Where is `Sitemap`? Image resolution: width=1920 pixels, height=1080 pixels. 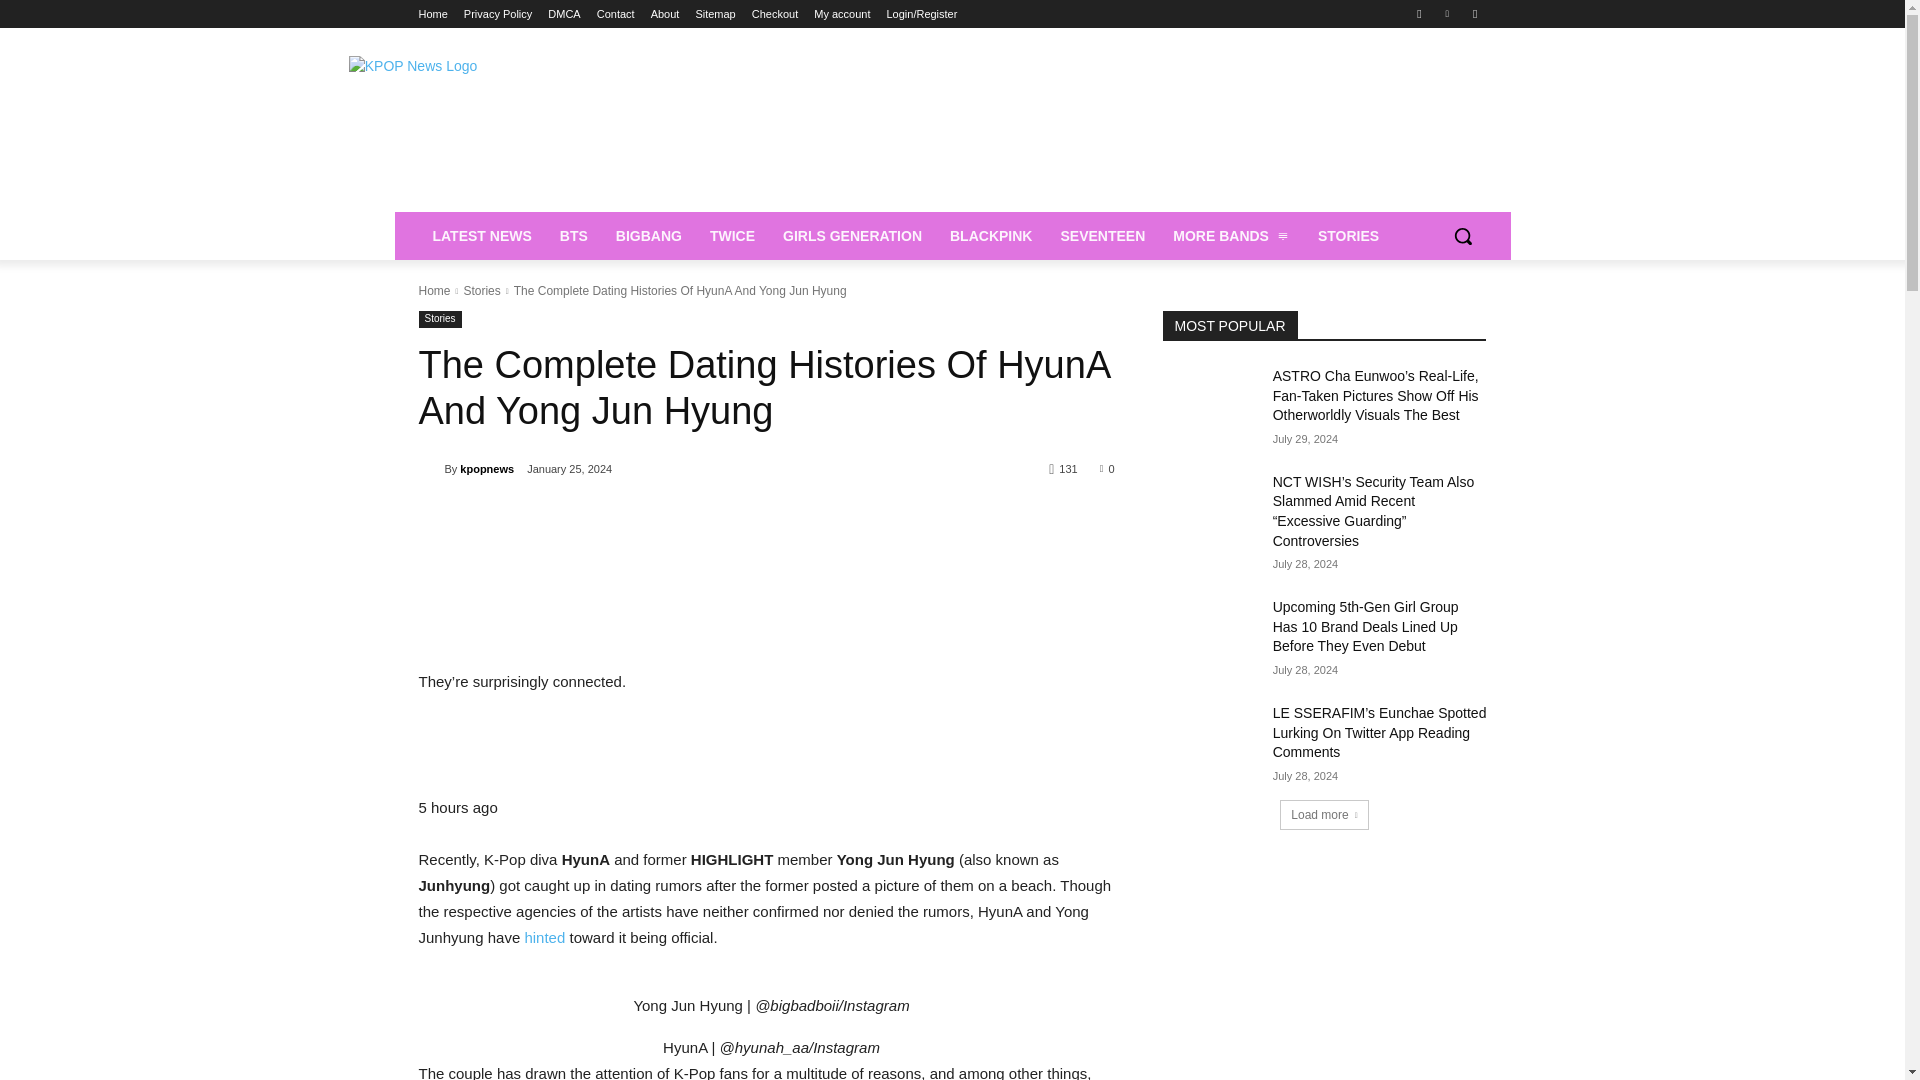 Sitemap is located at coordinates (715, 14).